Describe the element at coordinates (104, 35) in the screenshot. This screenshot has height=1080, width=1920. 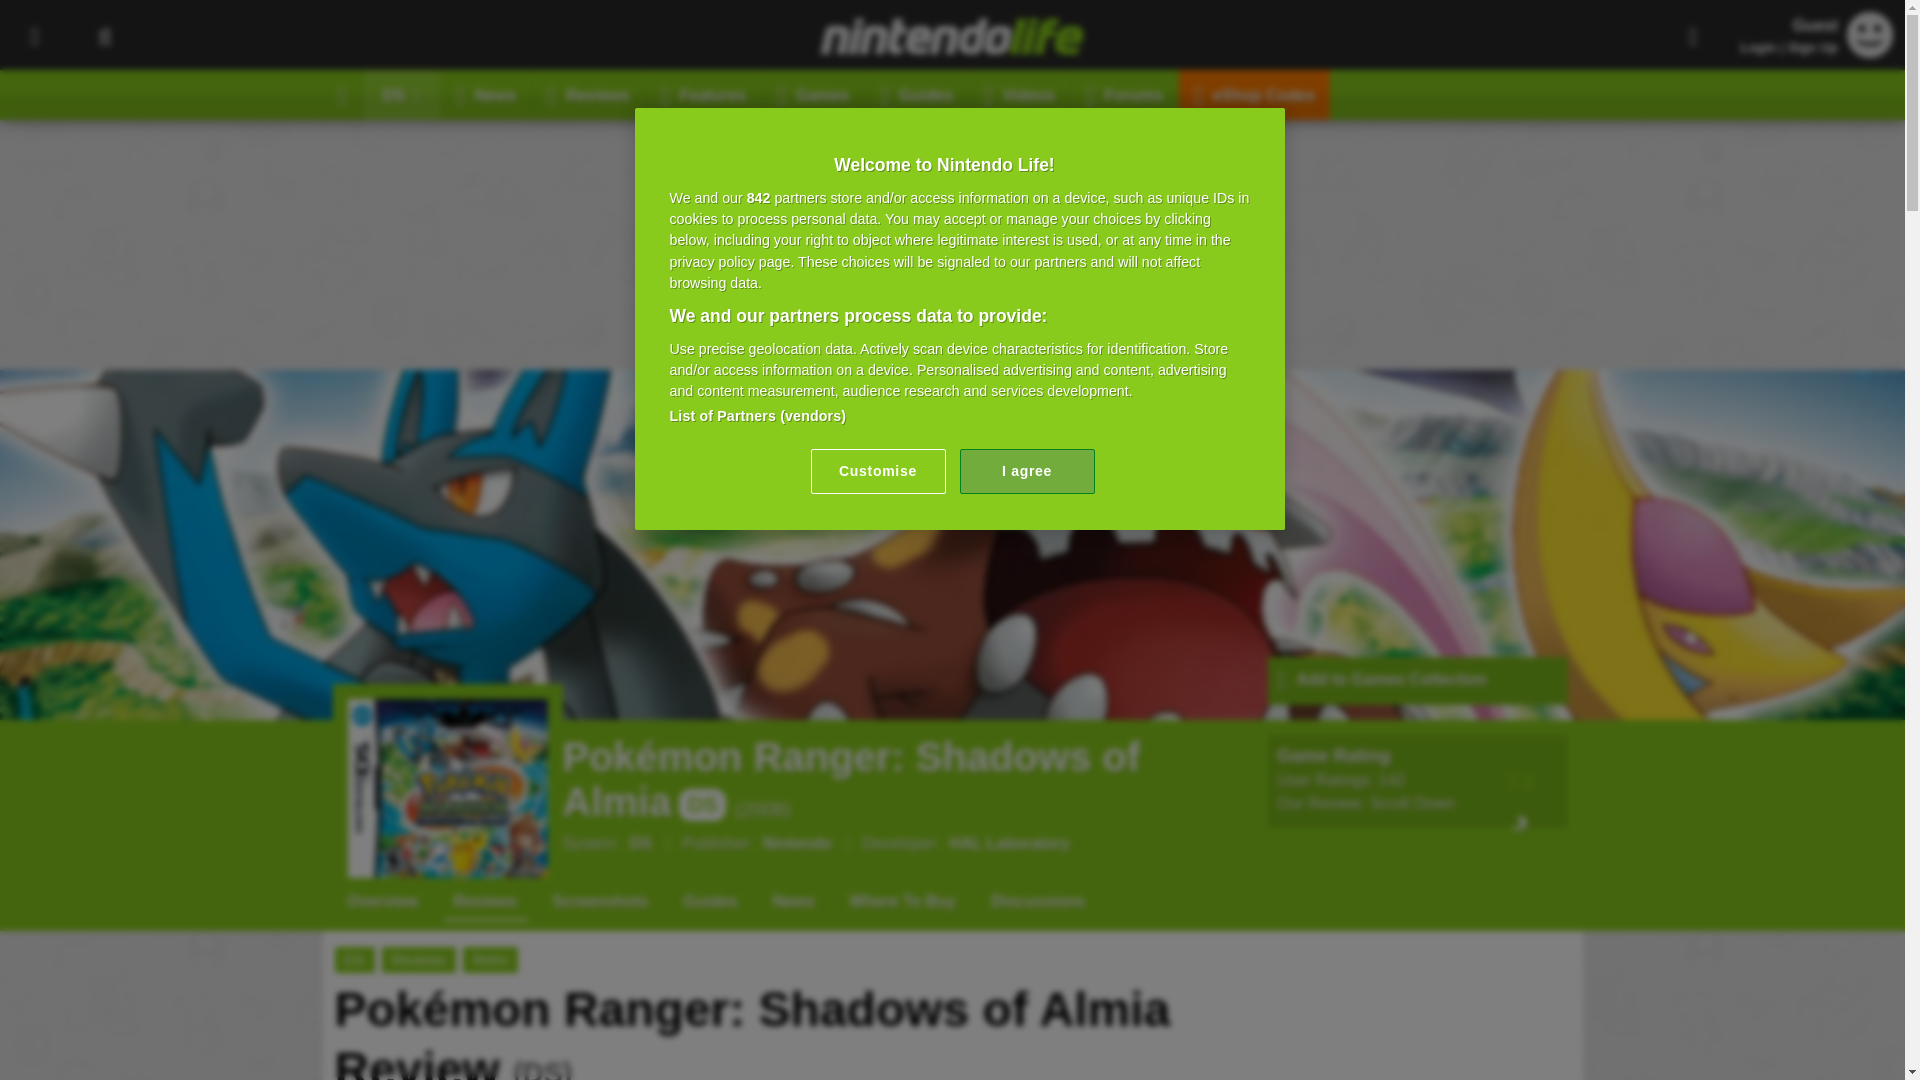
I see `Search` at that location.